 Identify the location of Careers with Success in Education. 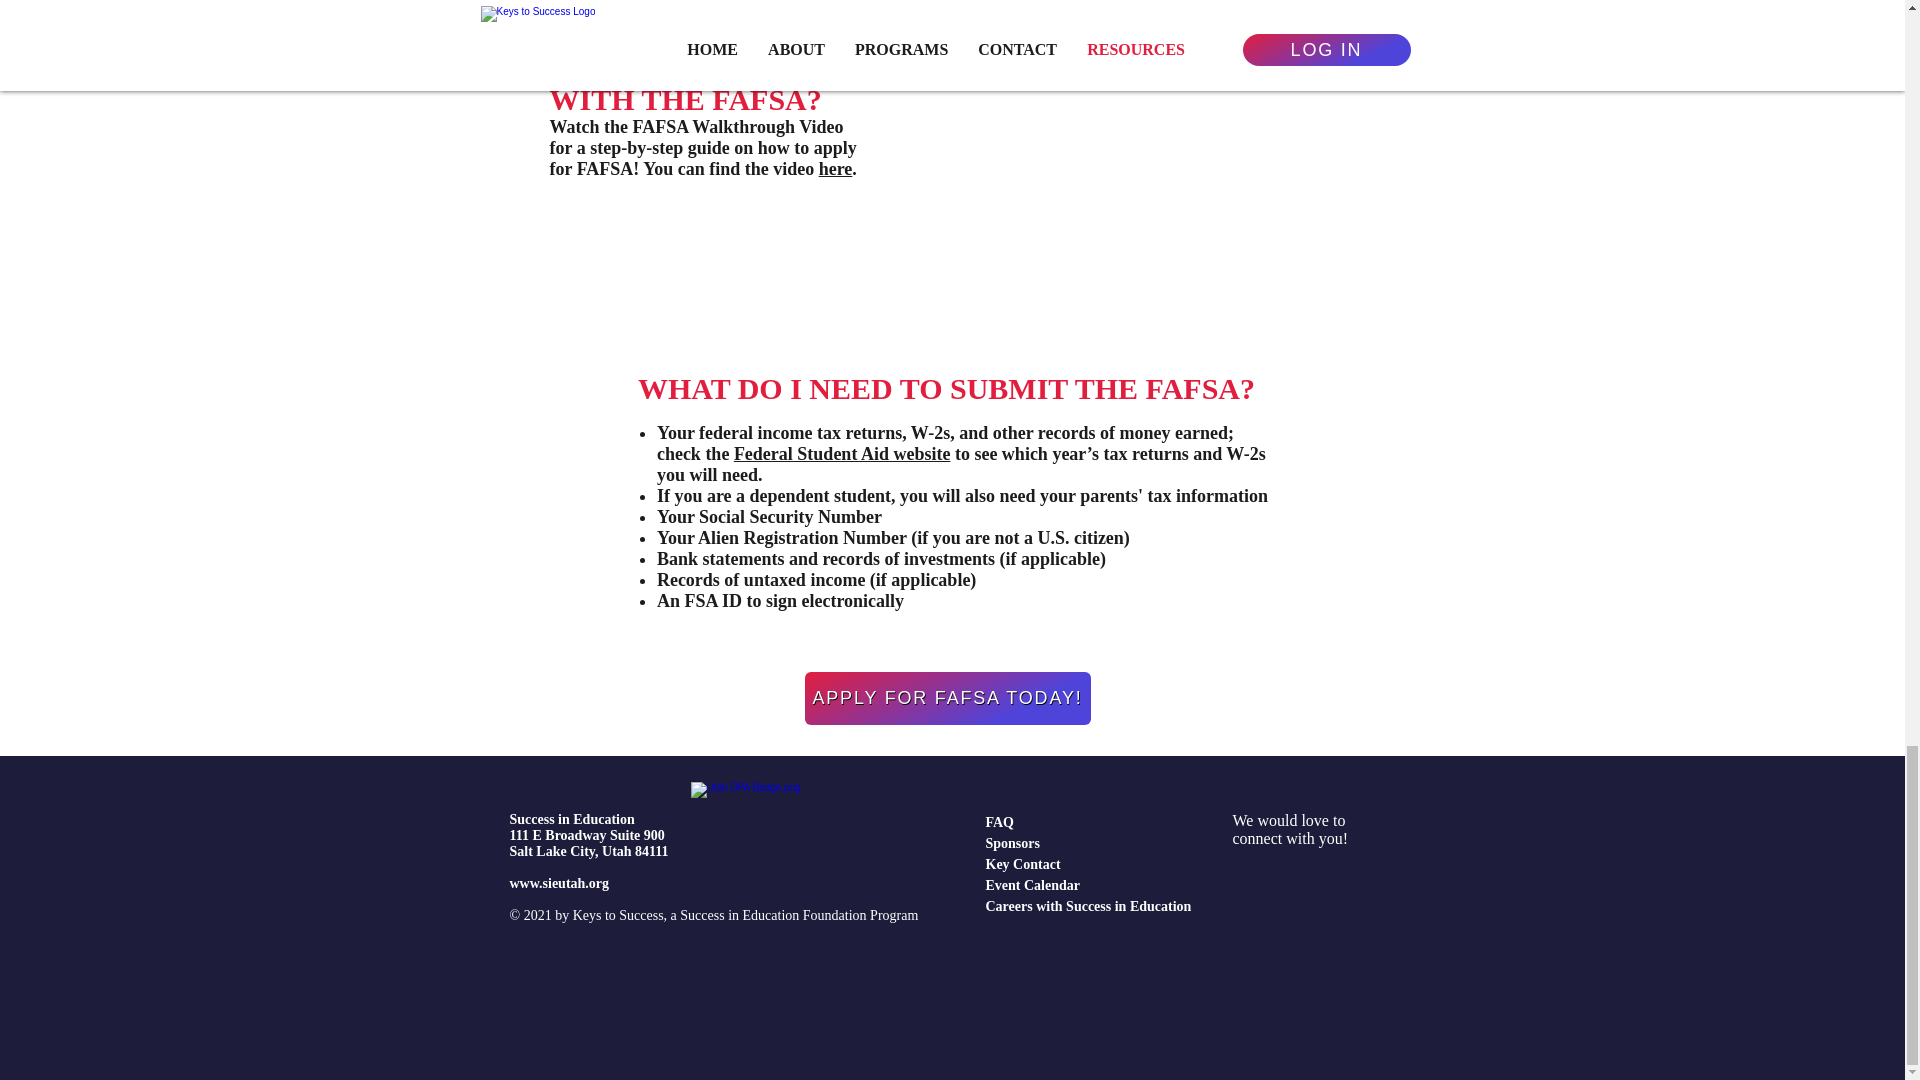
(1089, 906).